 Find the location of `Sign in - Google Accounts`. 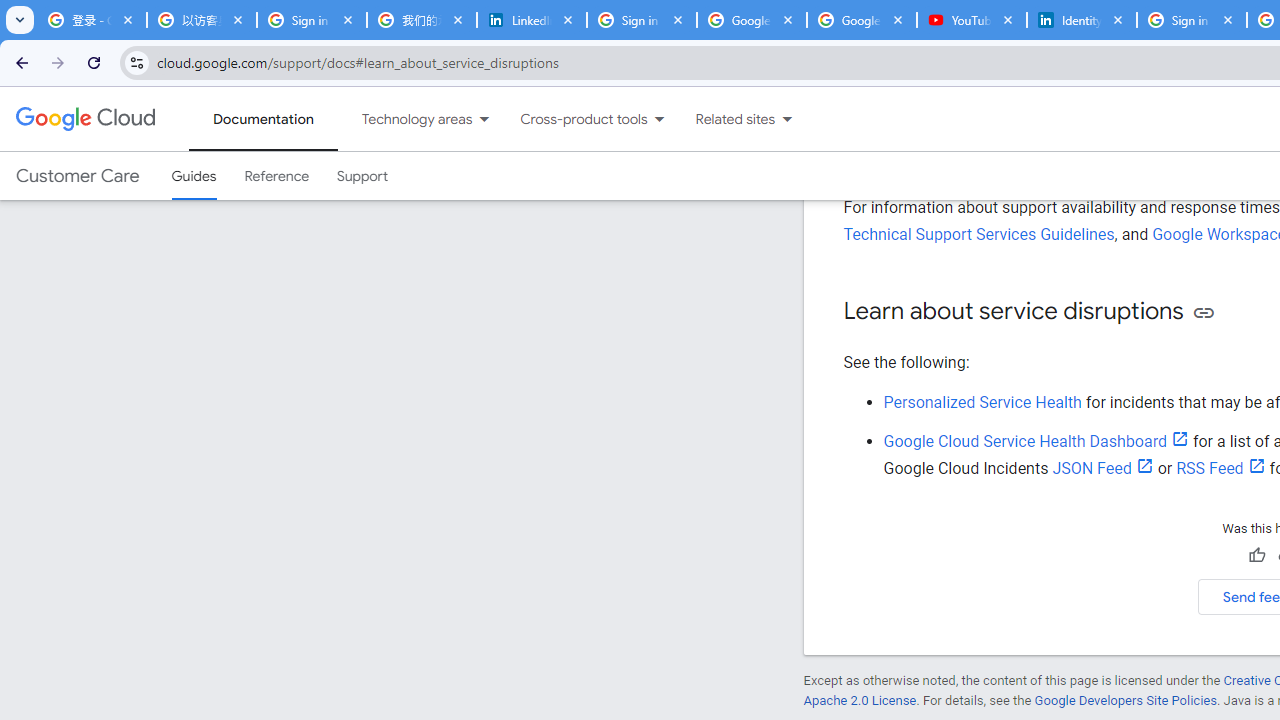

Sign in - Google Accounts is located at coordinates (642, 20).